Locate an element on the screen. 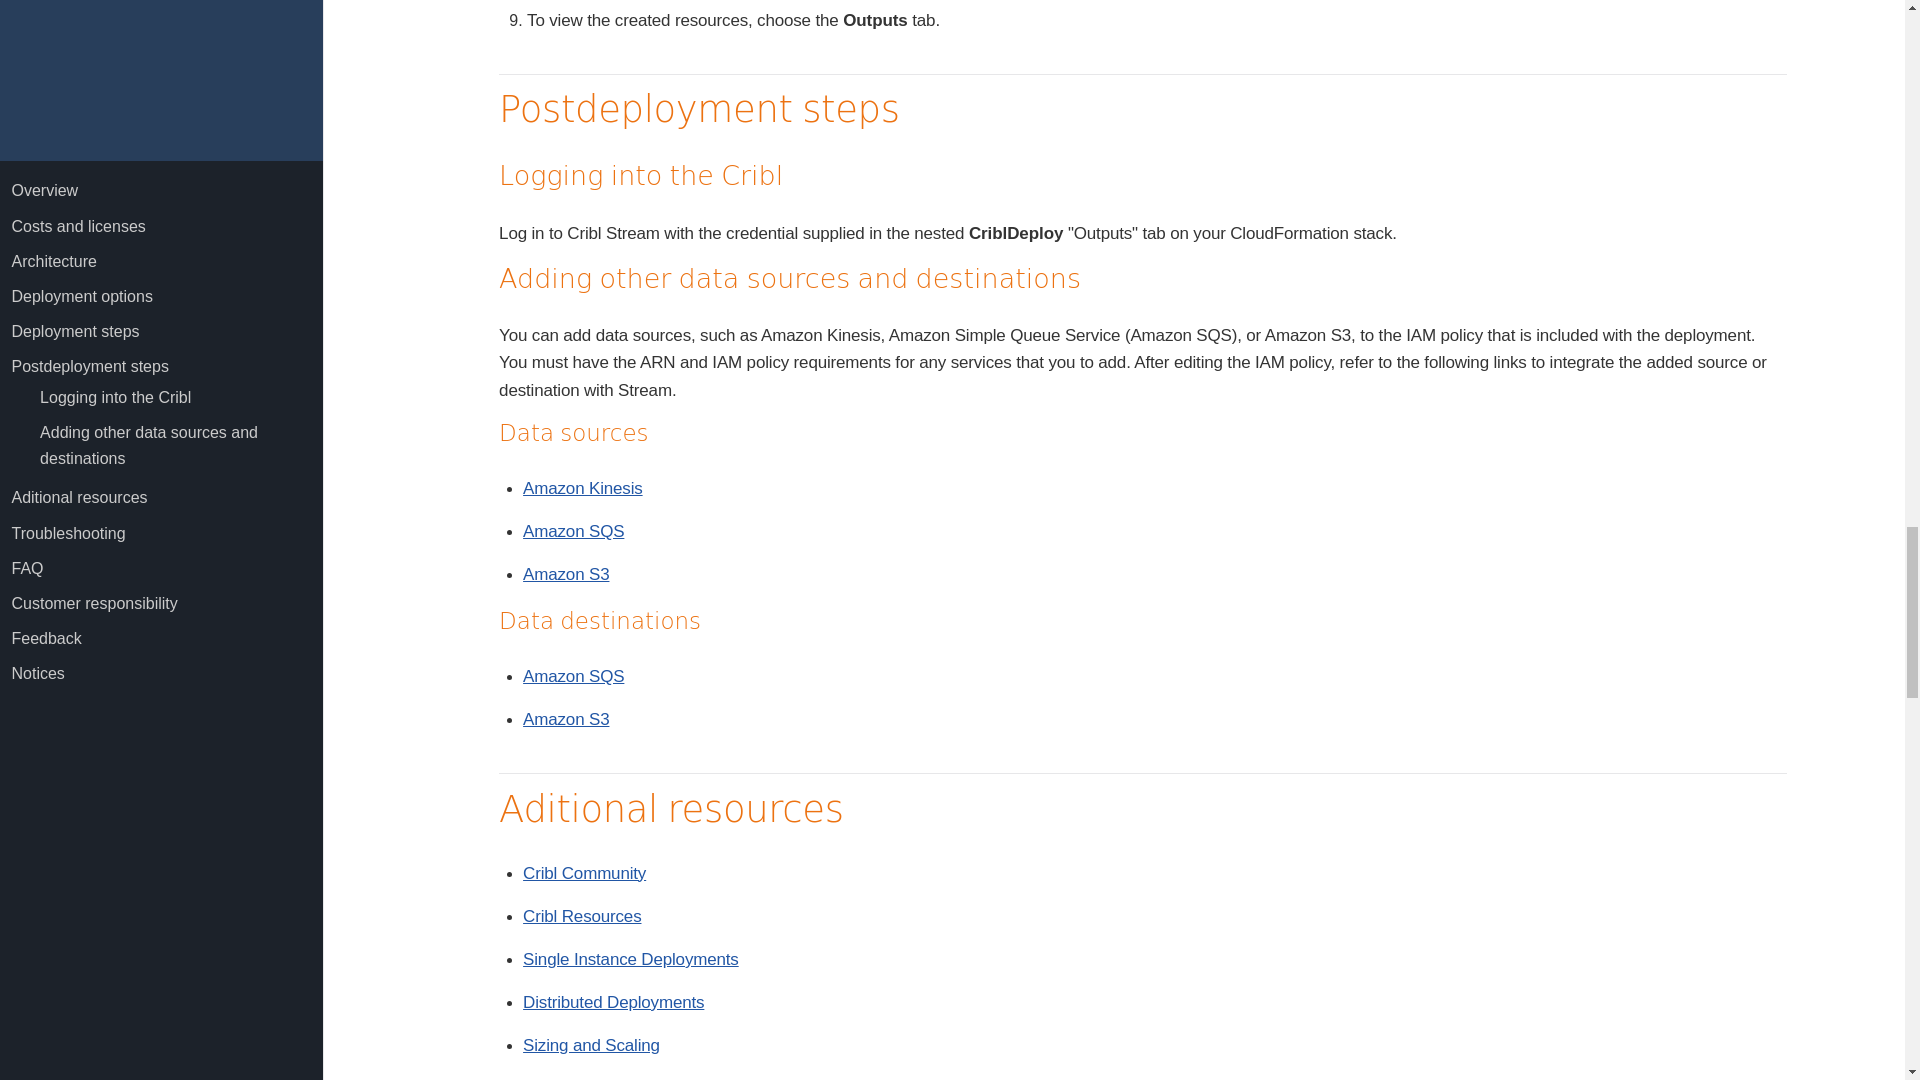  Amazon SQS is located at coordinates (573, 676).